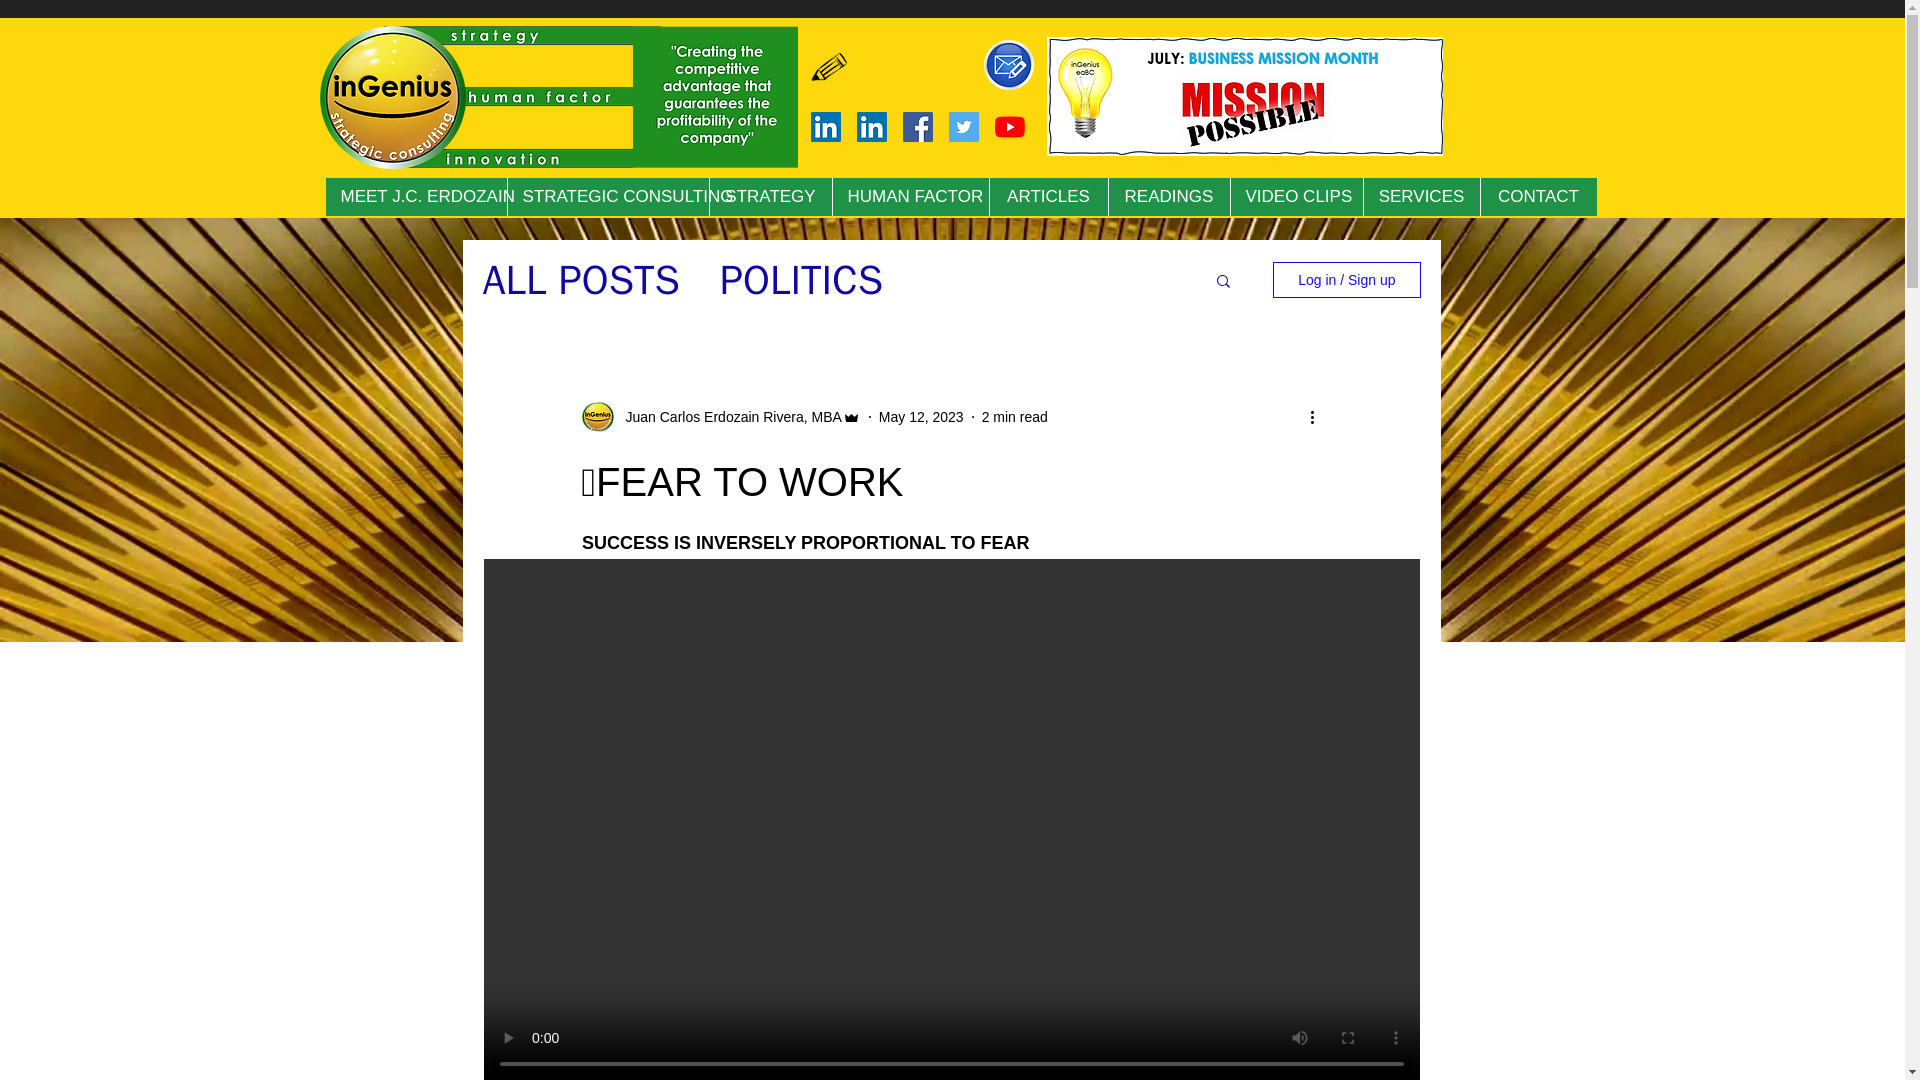 The image size is (1920, 1080). What do you see at coordinates (728, 416) in the screenshot?
I see `Juan Carlos Erdozain Rivera, MBA` at bounding box center [728, 416].